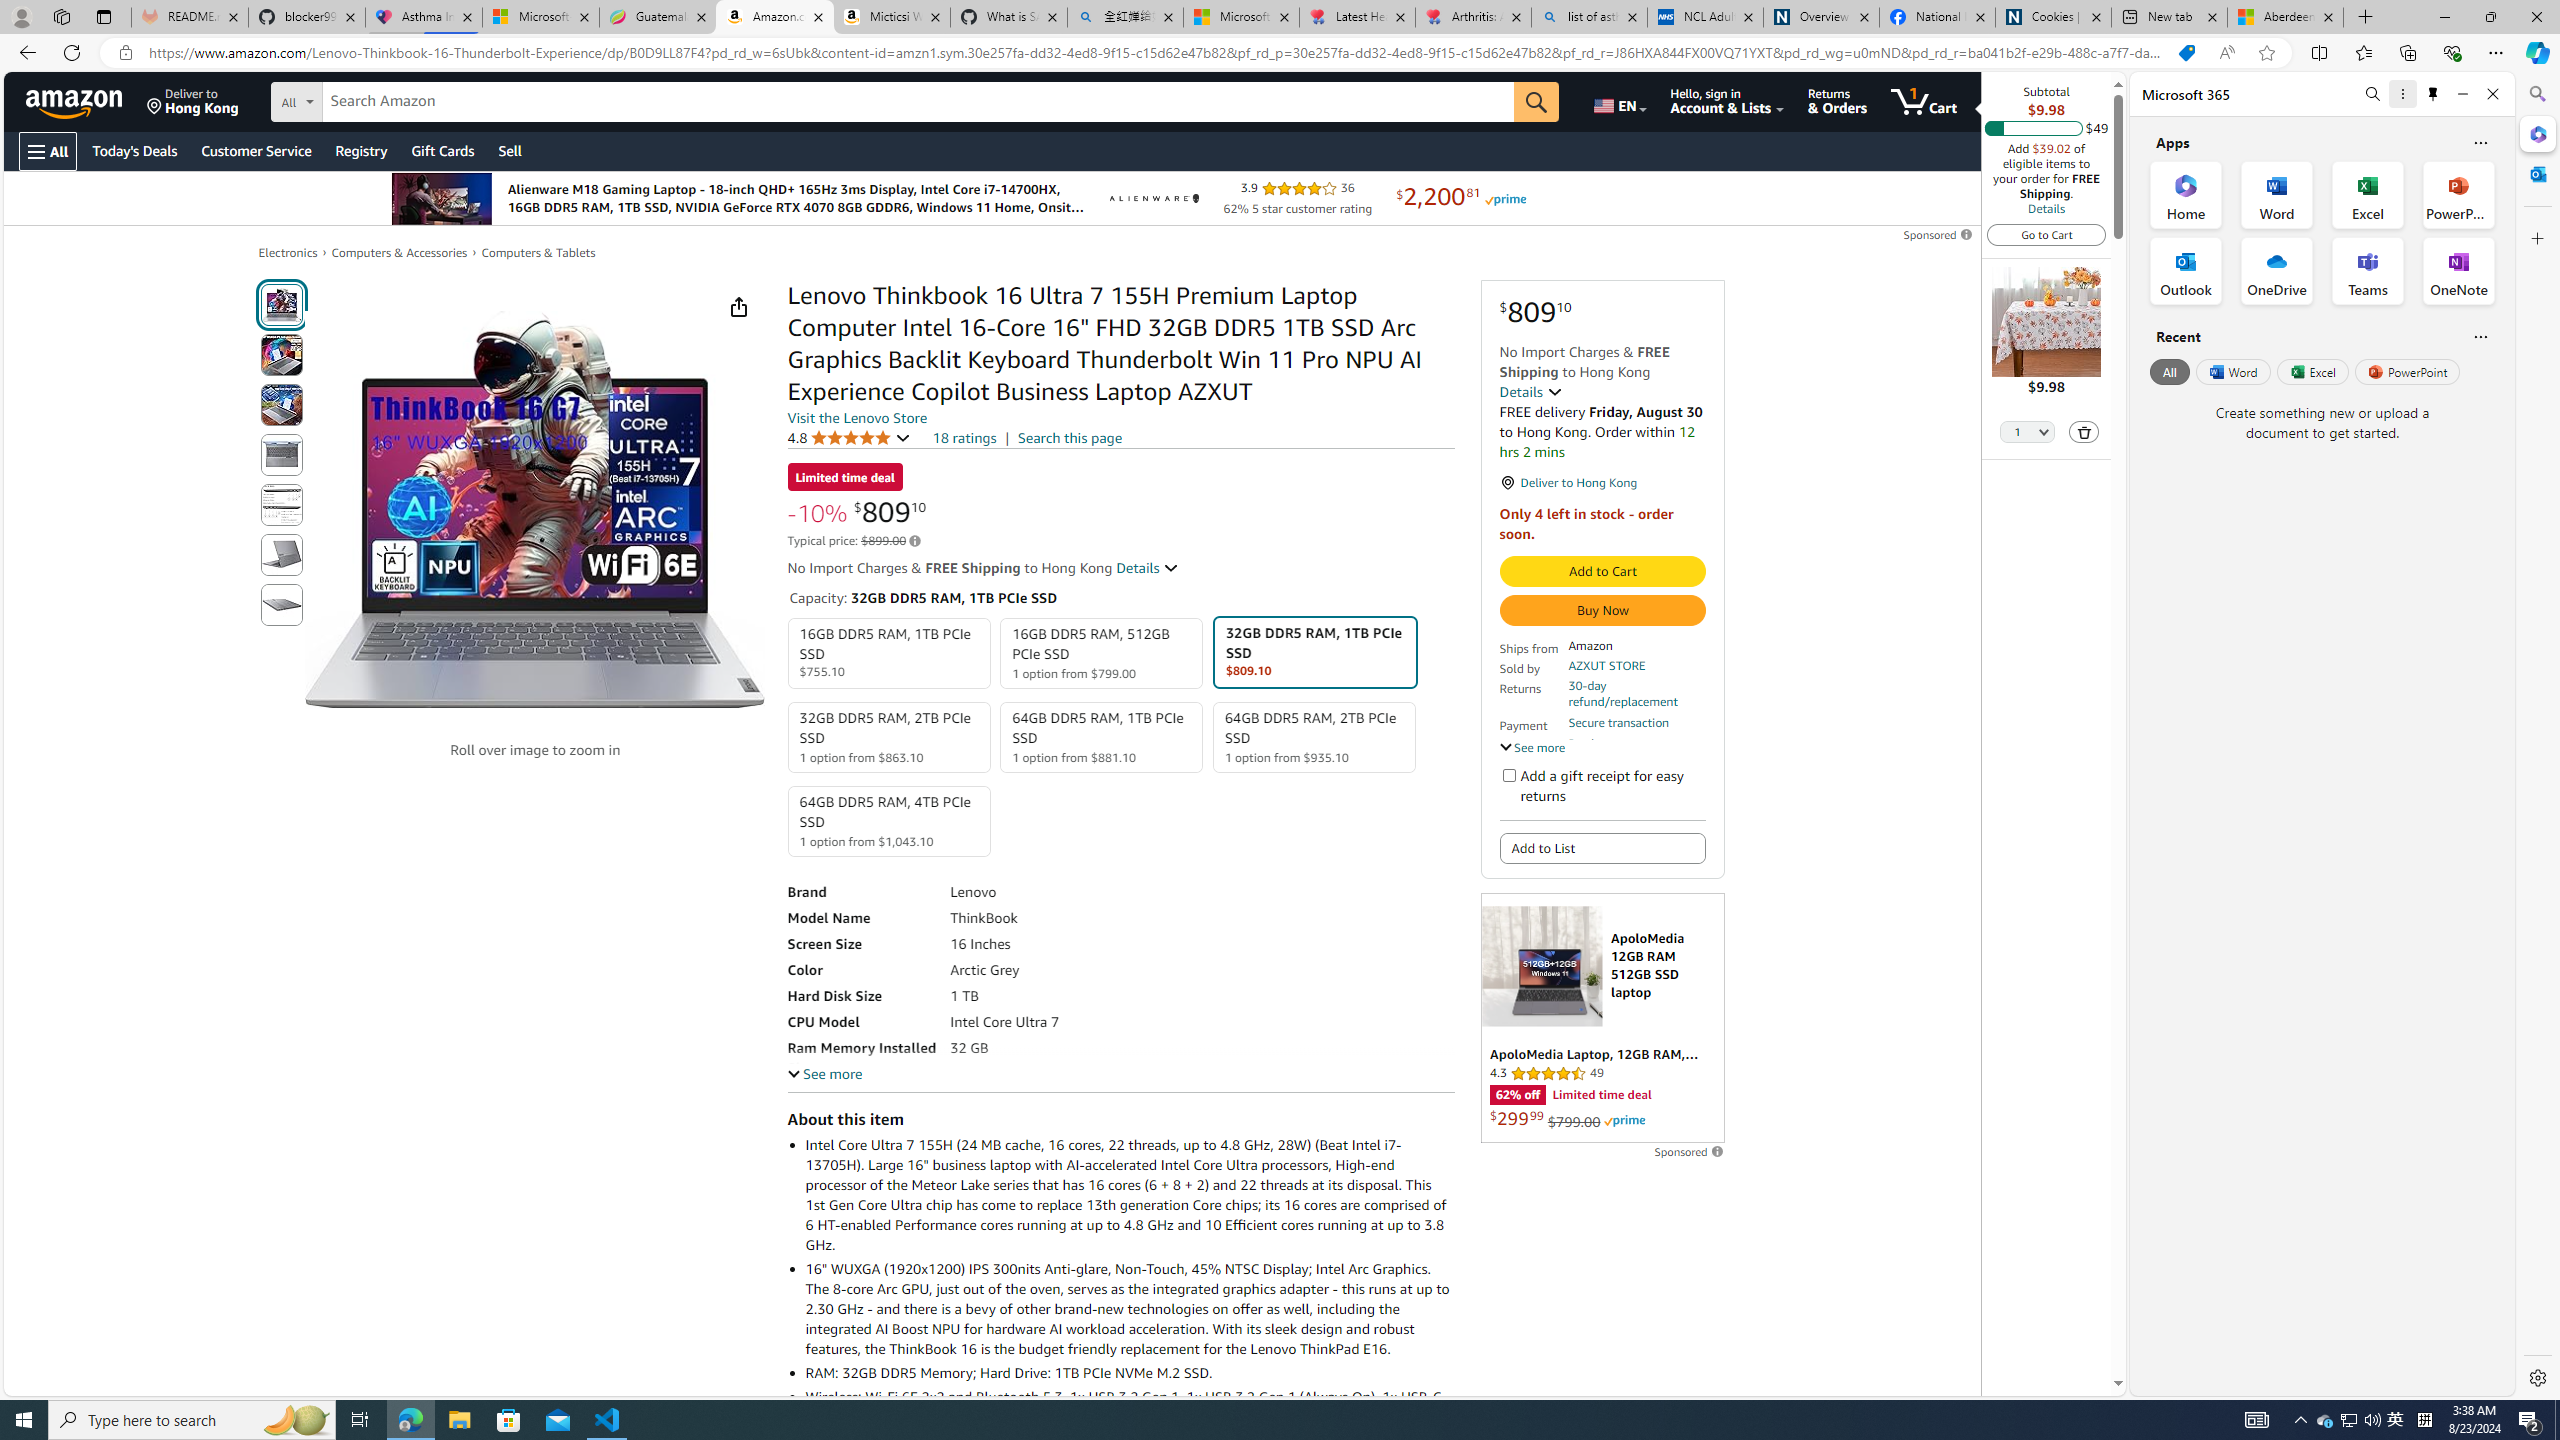 This screenshot has height=1440, width=2560. I want to click on Returns & Orders, so click(1838, 101).